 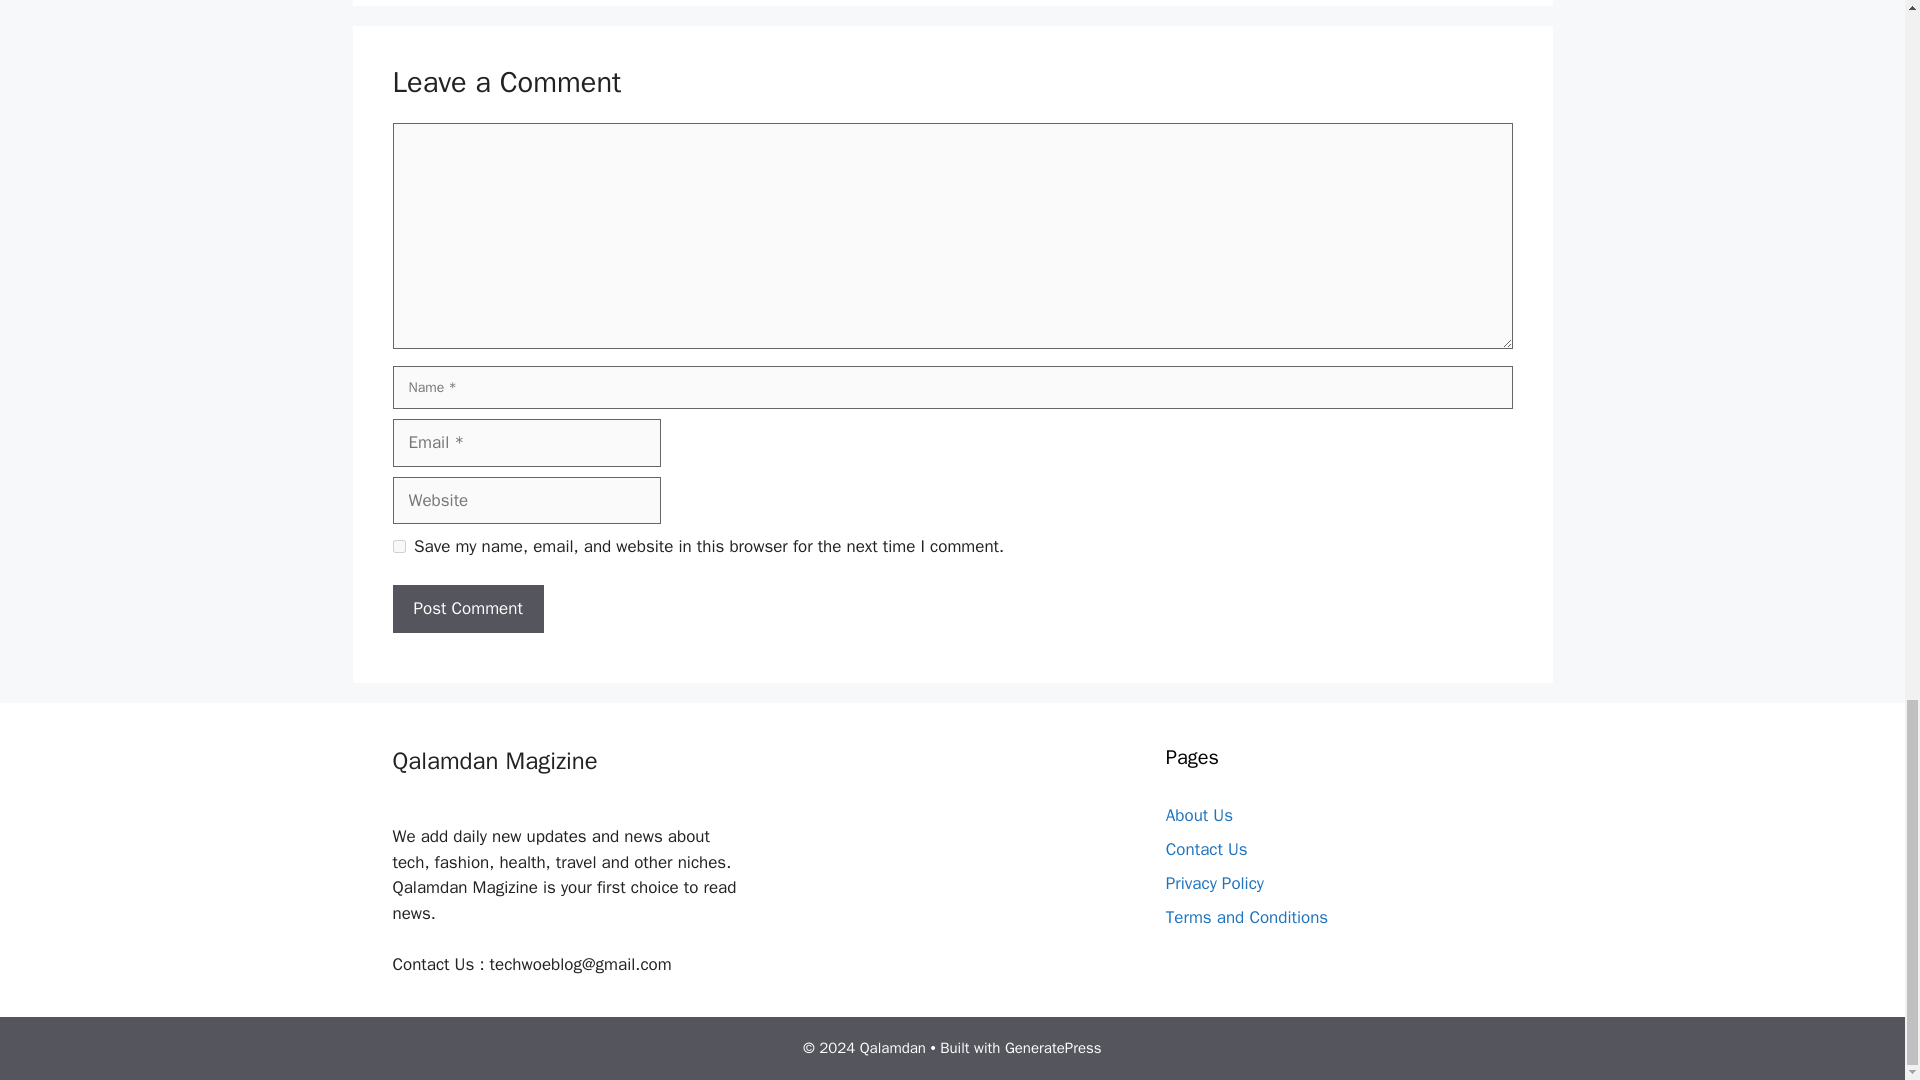 What do you see at coordinates (467, 608) in the screenshot?
I see `Post Comment` at bounding box center [467, 608].